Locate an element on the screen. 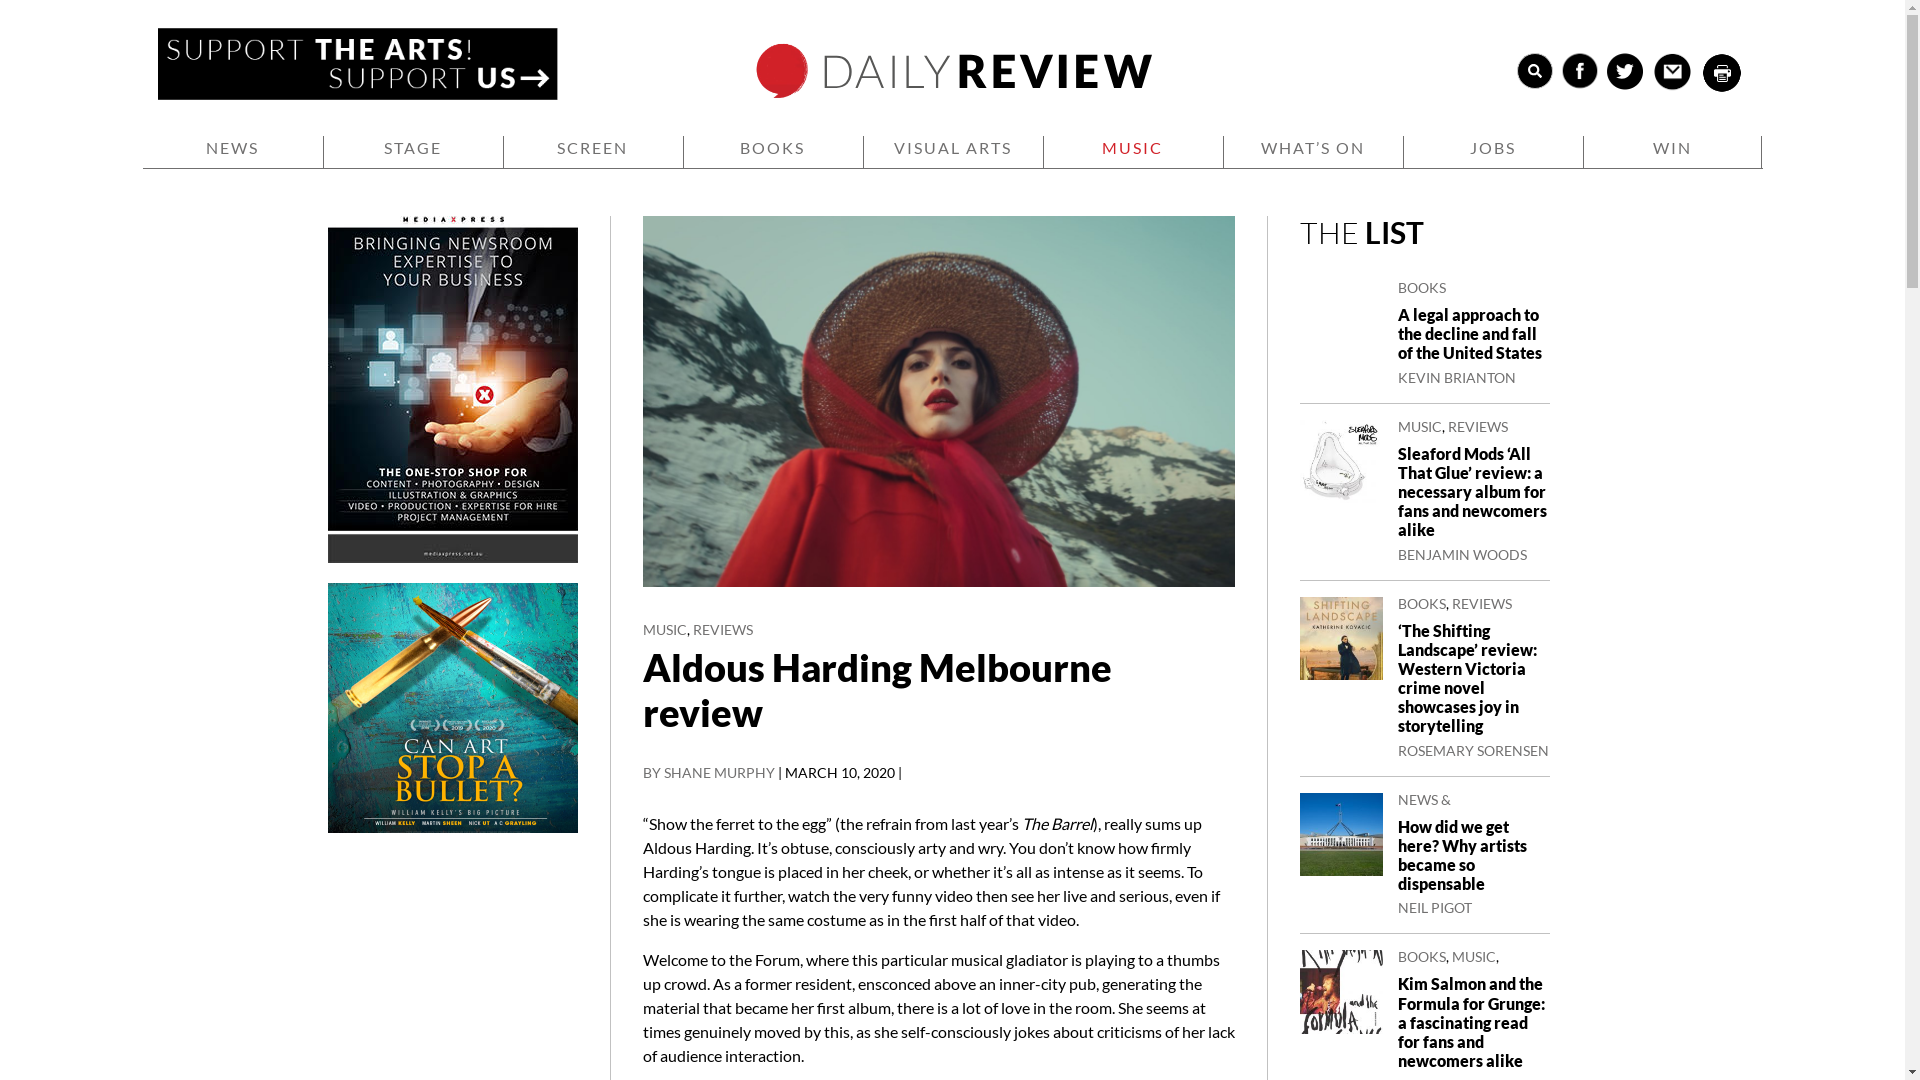 Image resolution: width=1920 pixels, height=1080 pixels. NEIL PIGOT is located at coordinates (1435, 908).